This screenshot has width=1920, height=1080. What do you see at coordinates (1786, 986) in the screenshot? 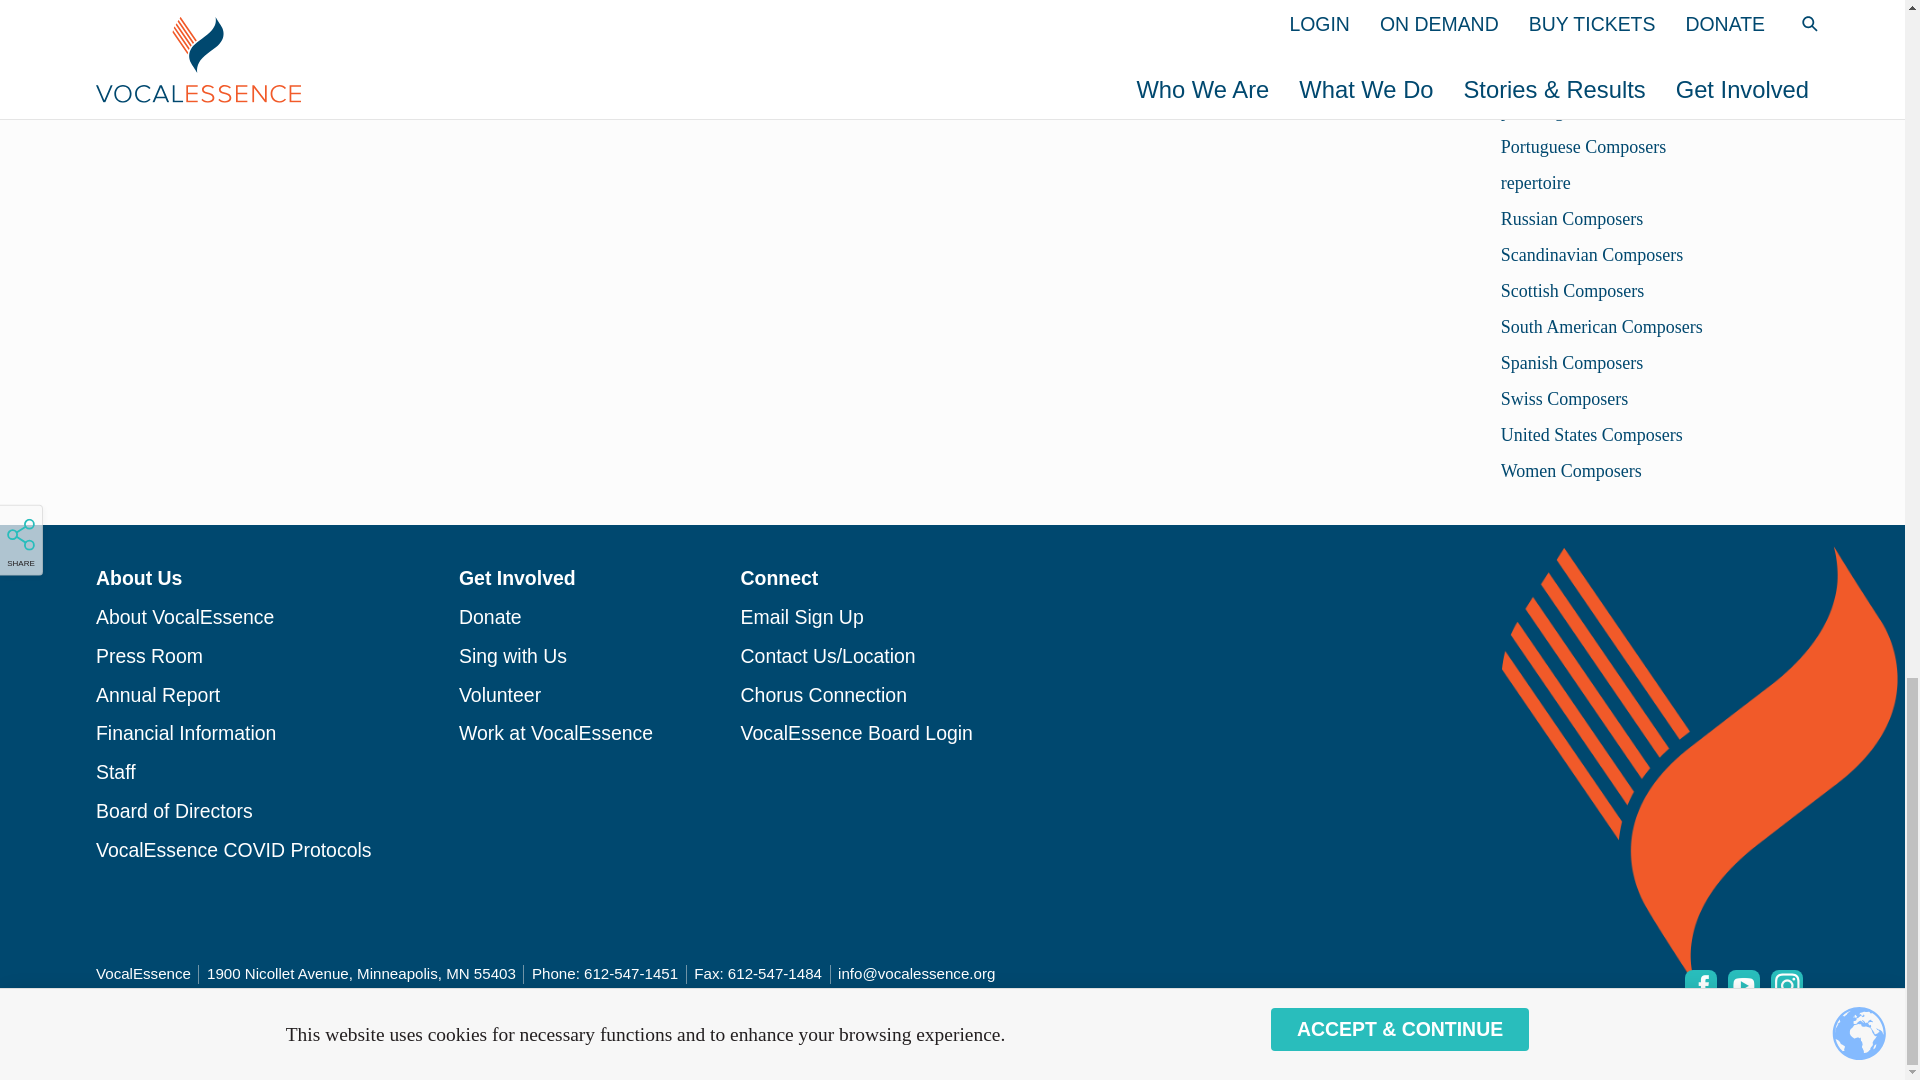
I see `Instagram` at bounding box center [1786, 986].